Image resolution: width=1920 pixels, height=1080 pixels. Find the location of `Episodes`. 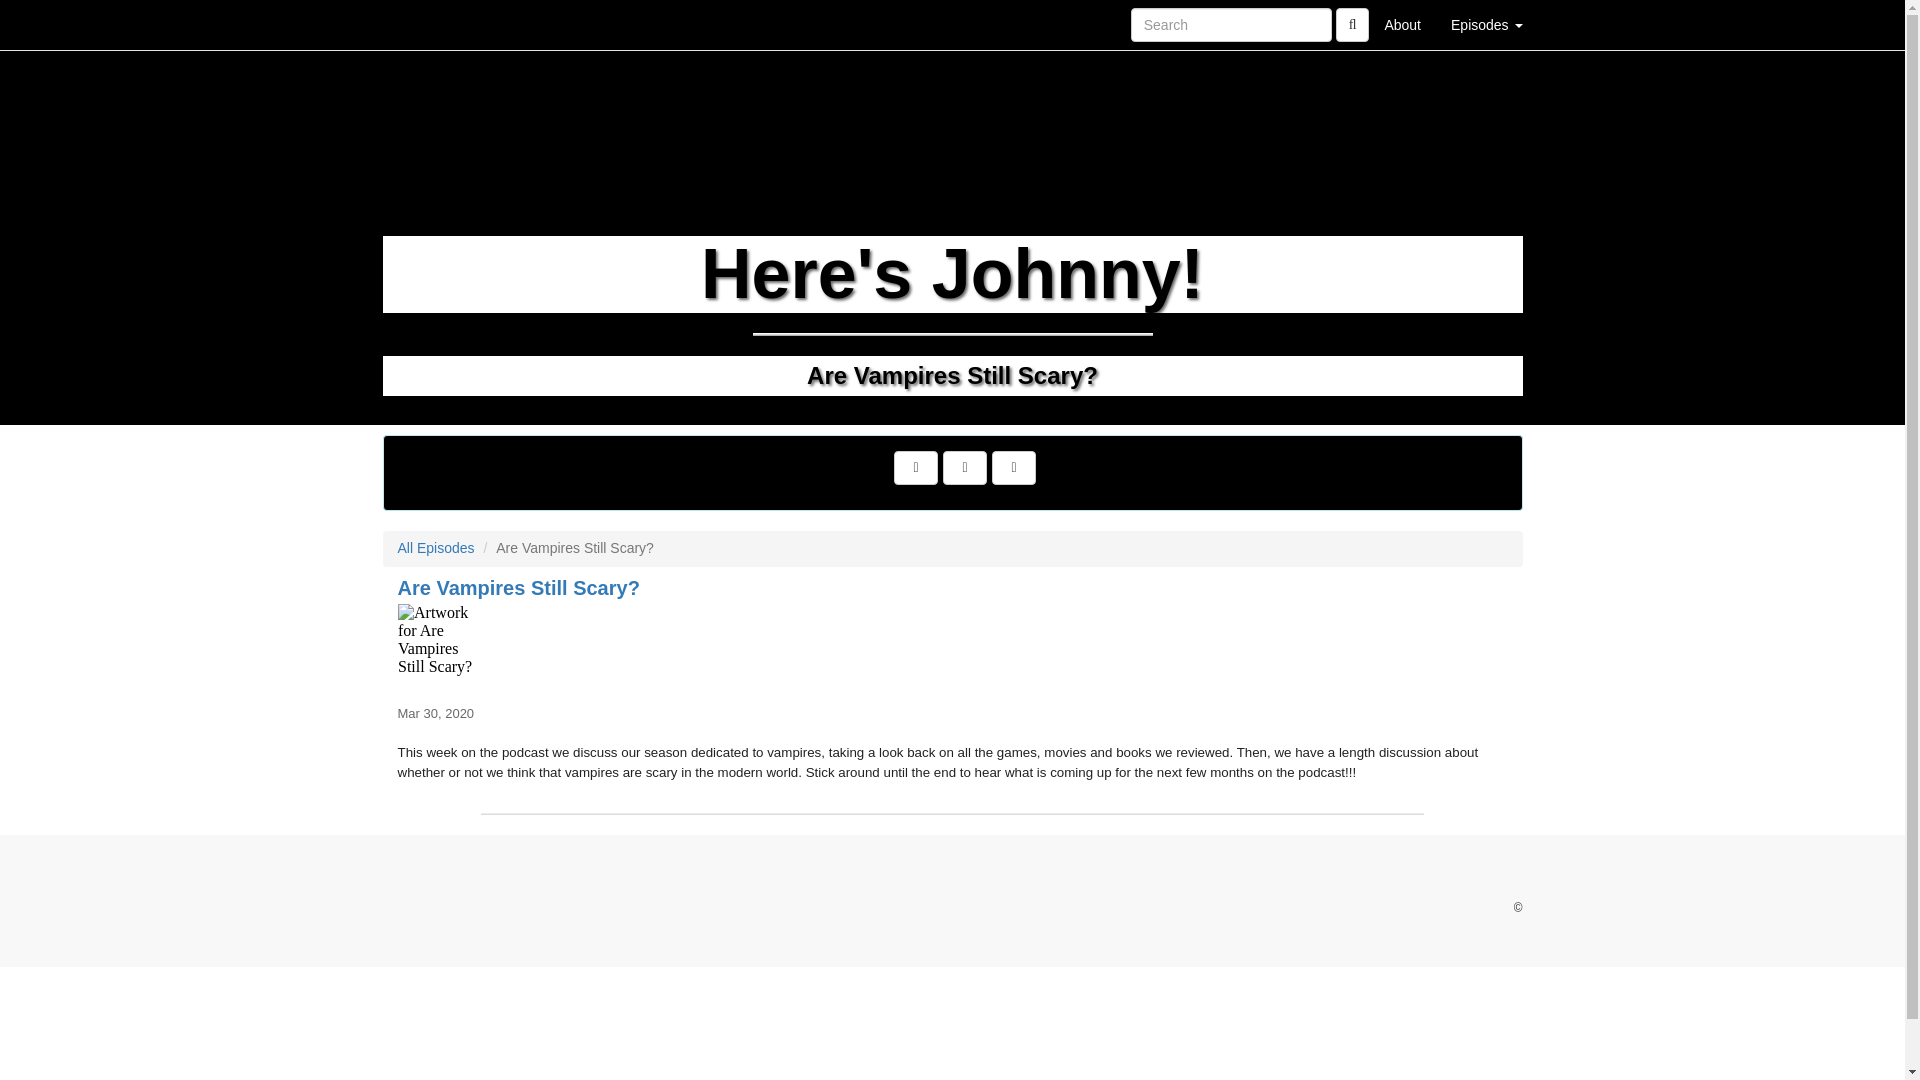

Episodes is located at coordinates (1486, 24).